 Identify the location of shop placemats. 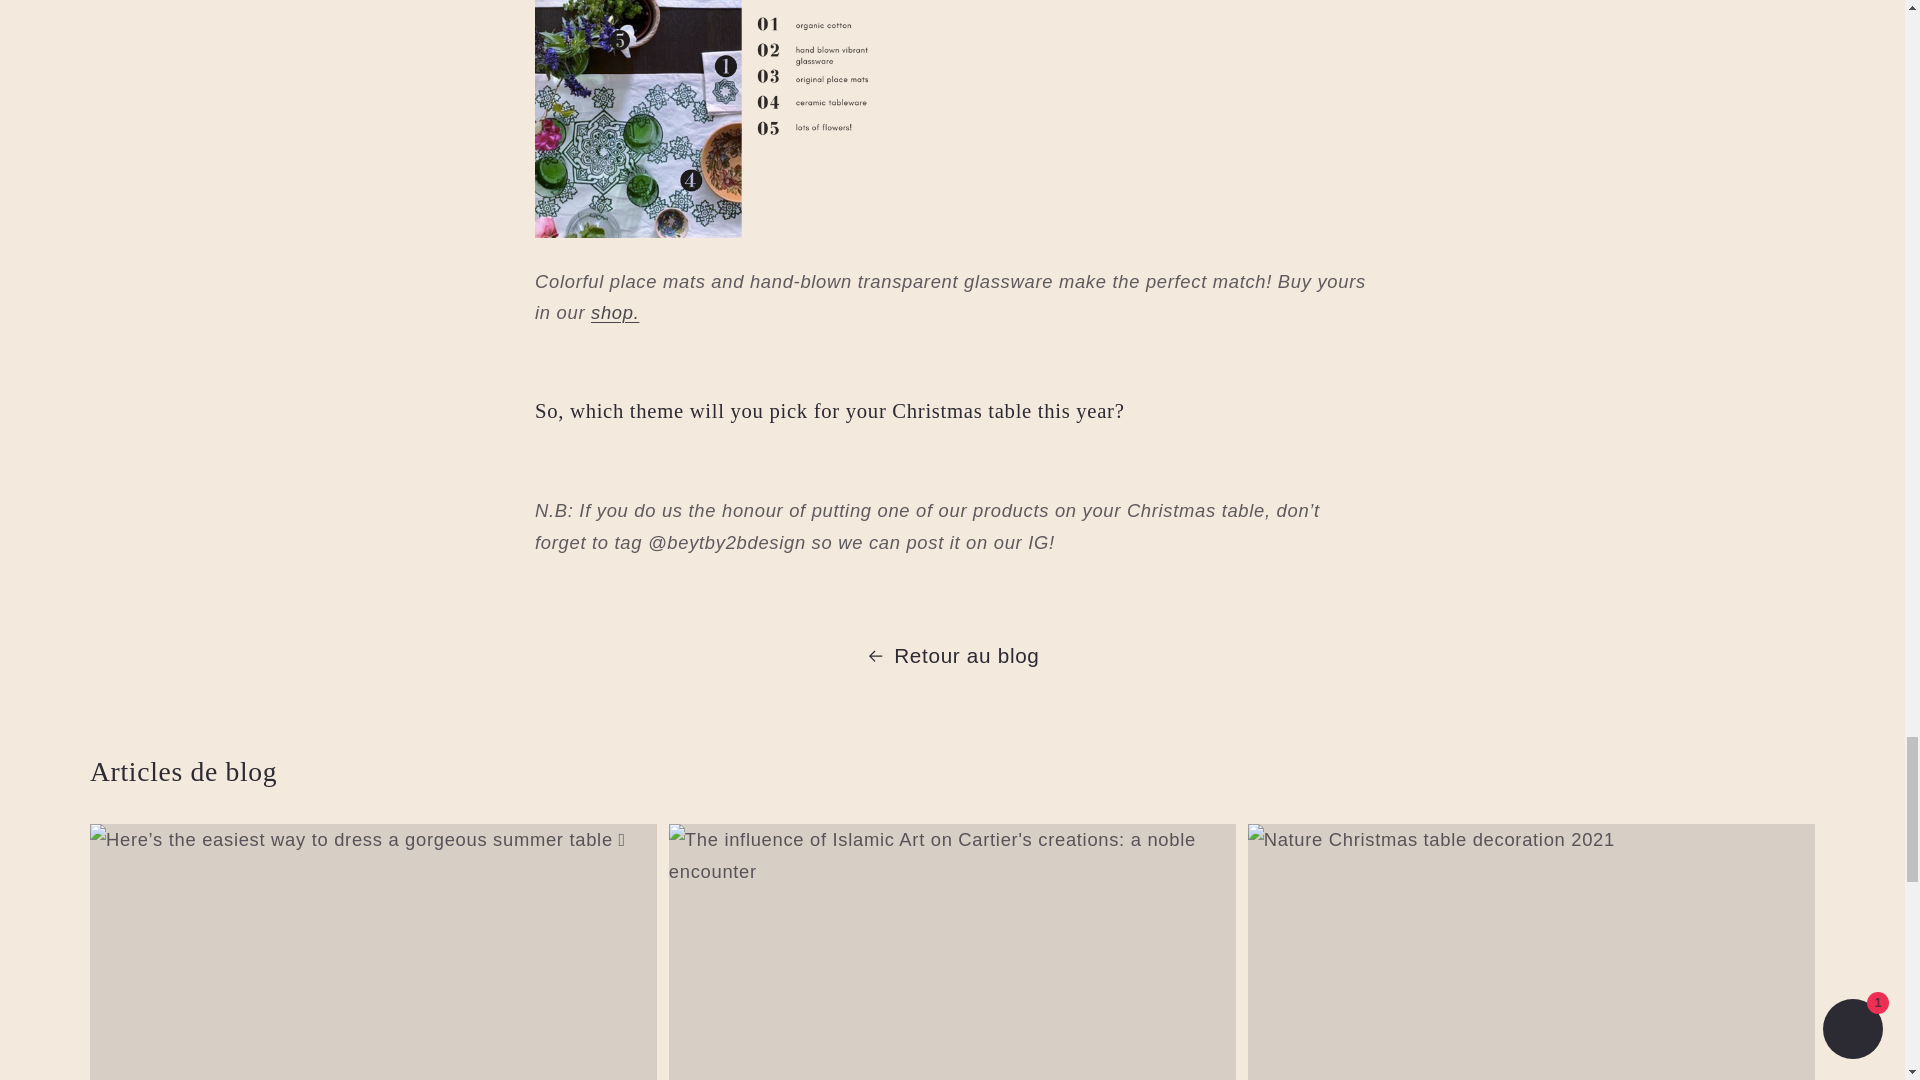
(615, 312).